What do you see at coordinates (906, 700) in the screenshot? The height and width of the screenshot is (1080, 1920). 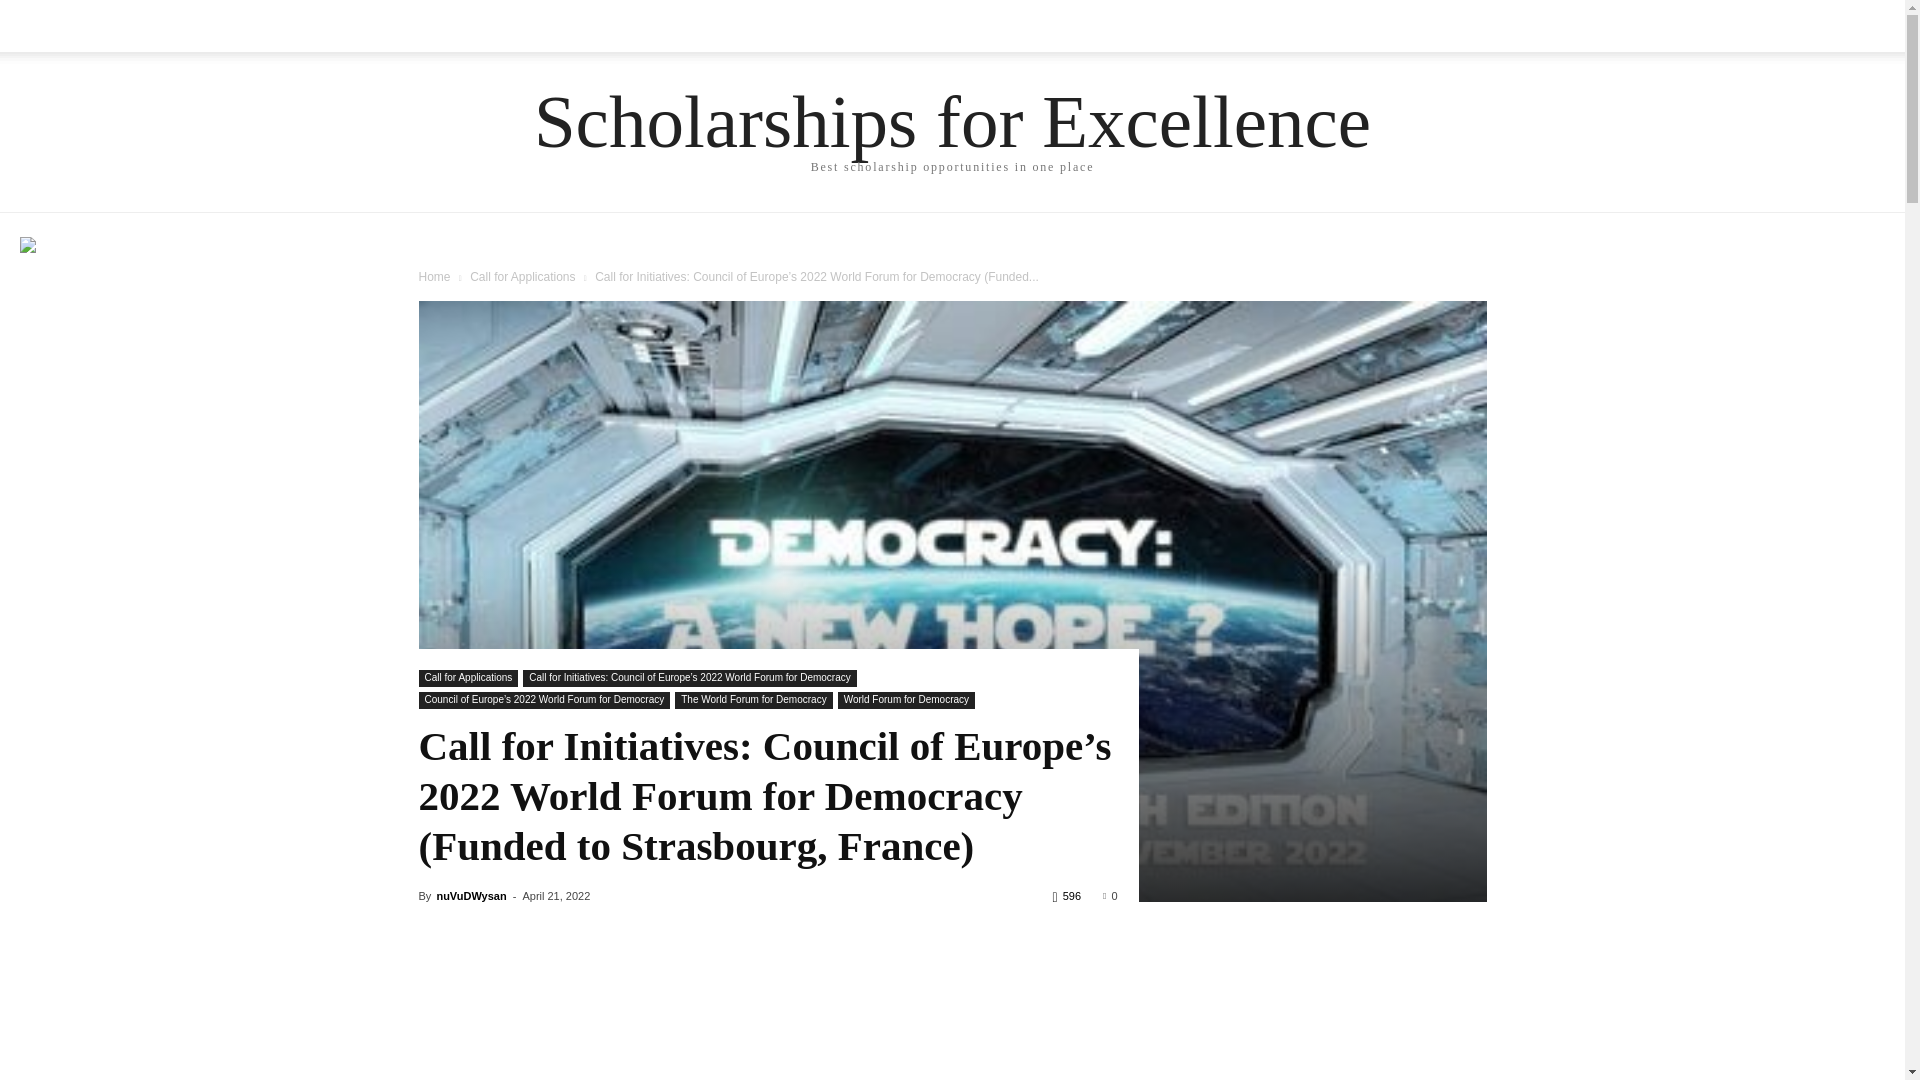 I see `World Forum for Democracy` at bounding box center [906, 700].